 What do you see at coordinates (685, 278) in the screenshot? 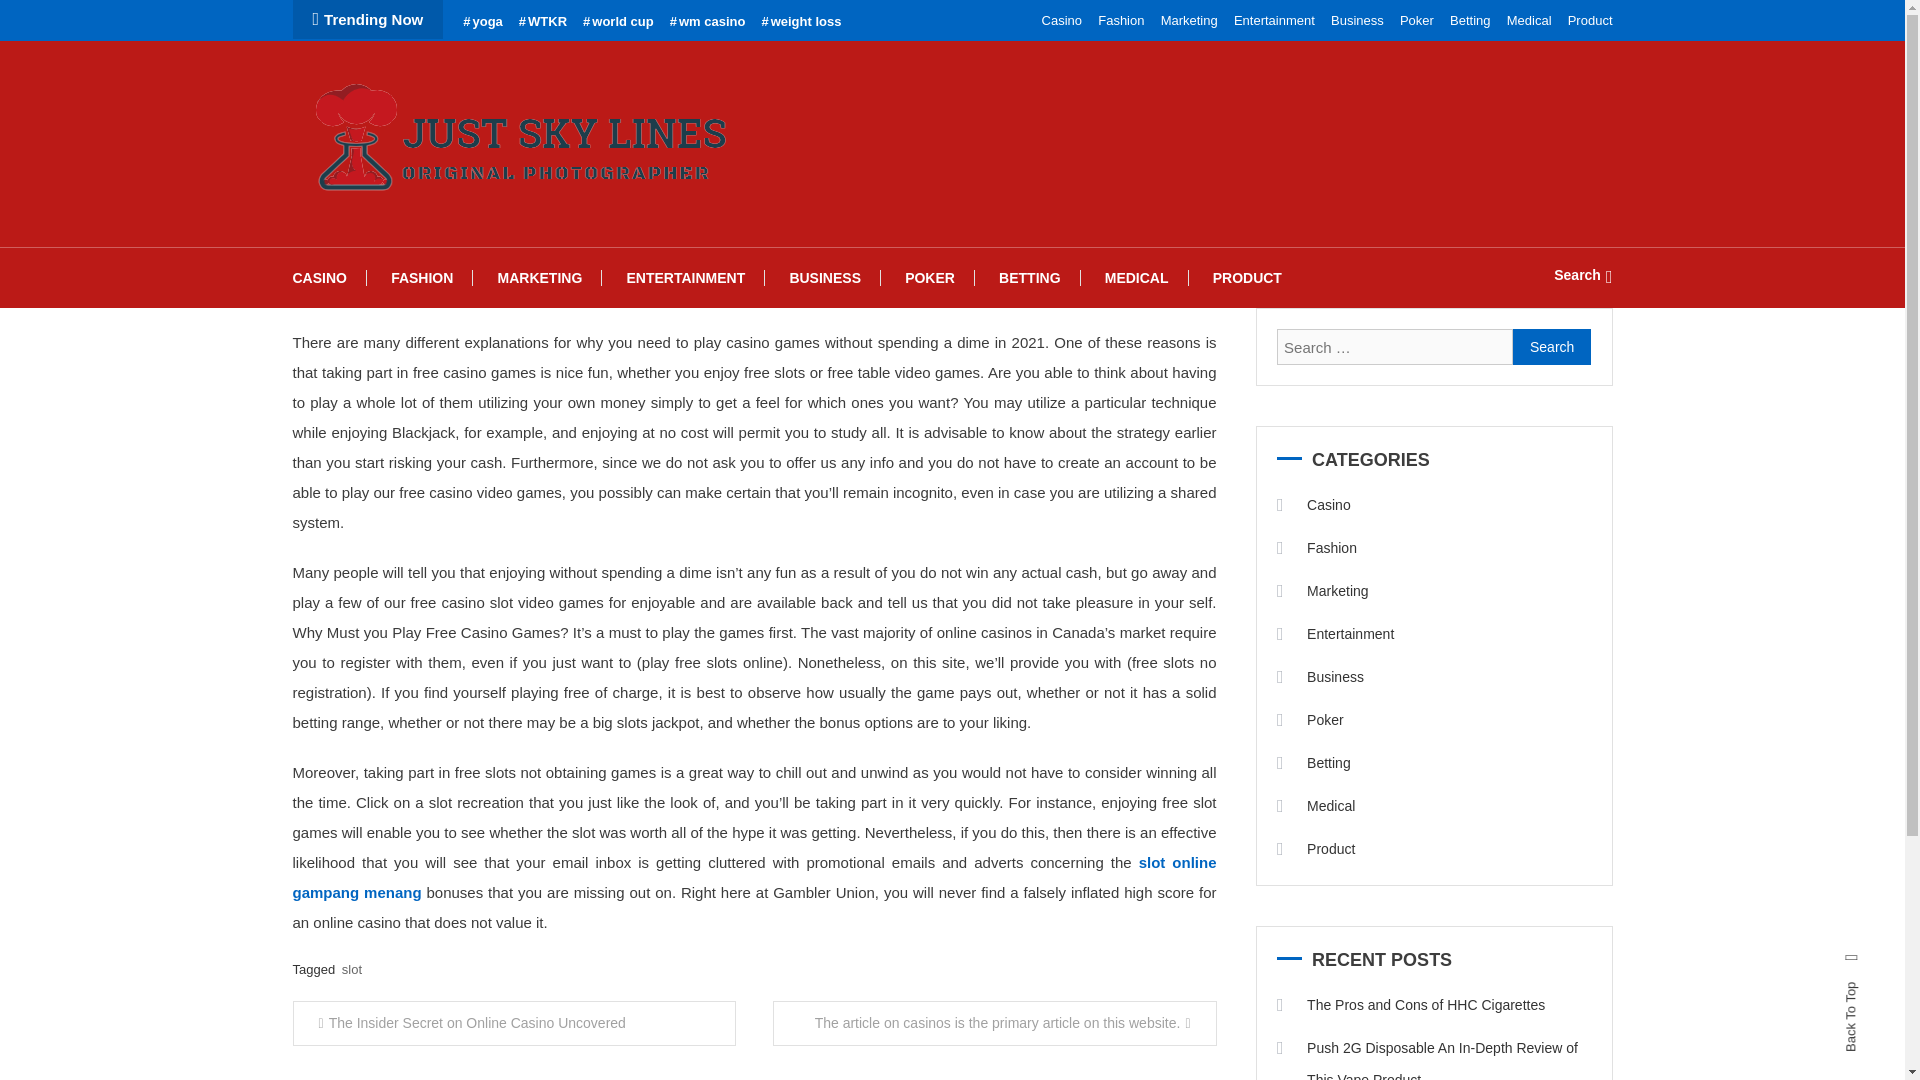
I see `ENTERTAINMENT` at bounding box center [685, 278].